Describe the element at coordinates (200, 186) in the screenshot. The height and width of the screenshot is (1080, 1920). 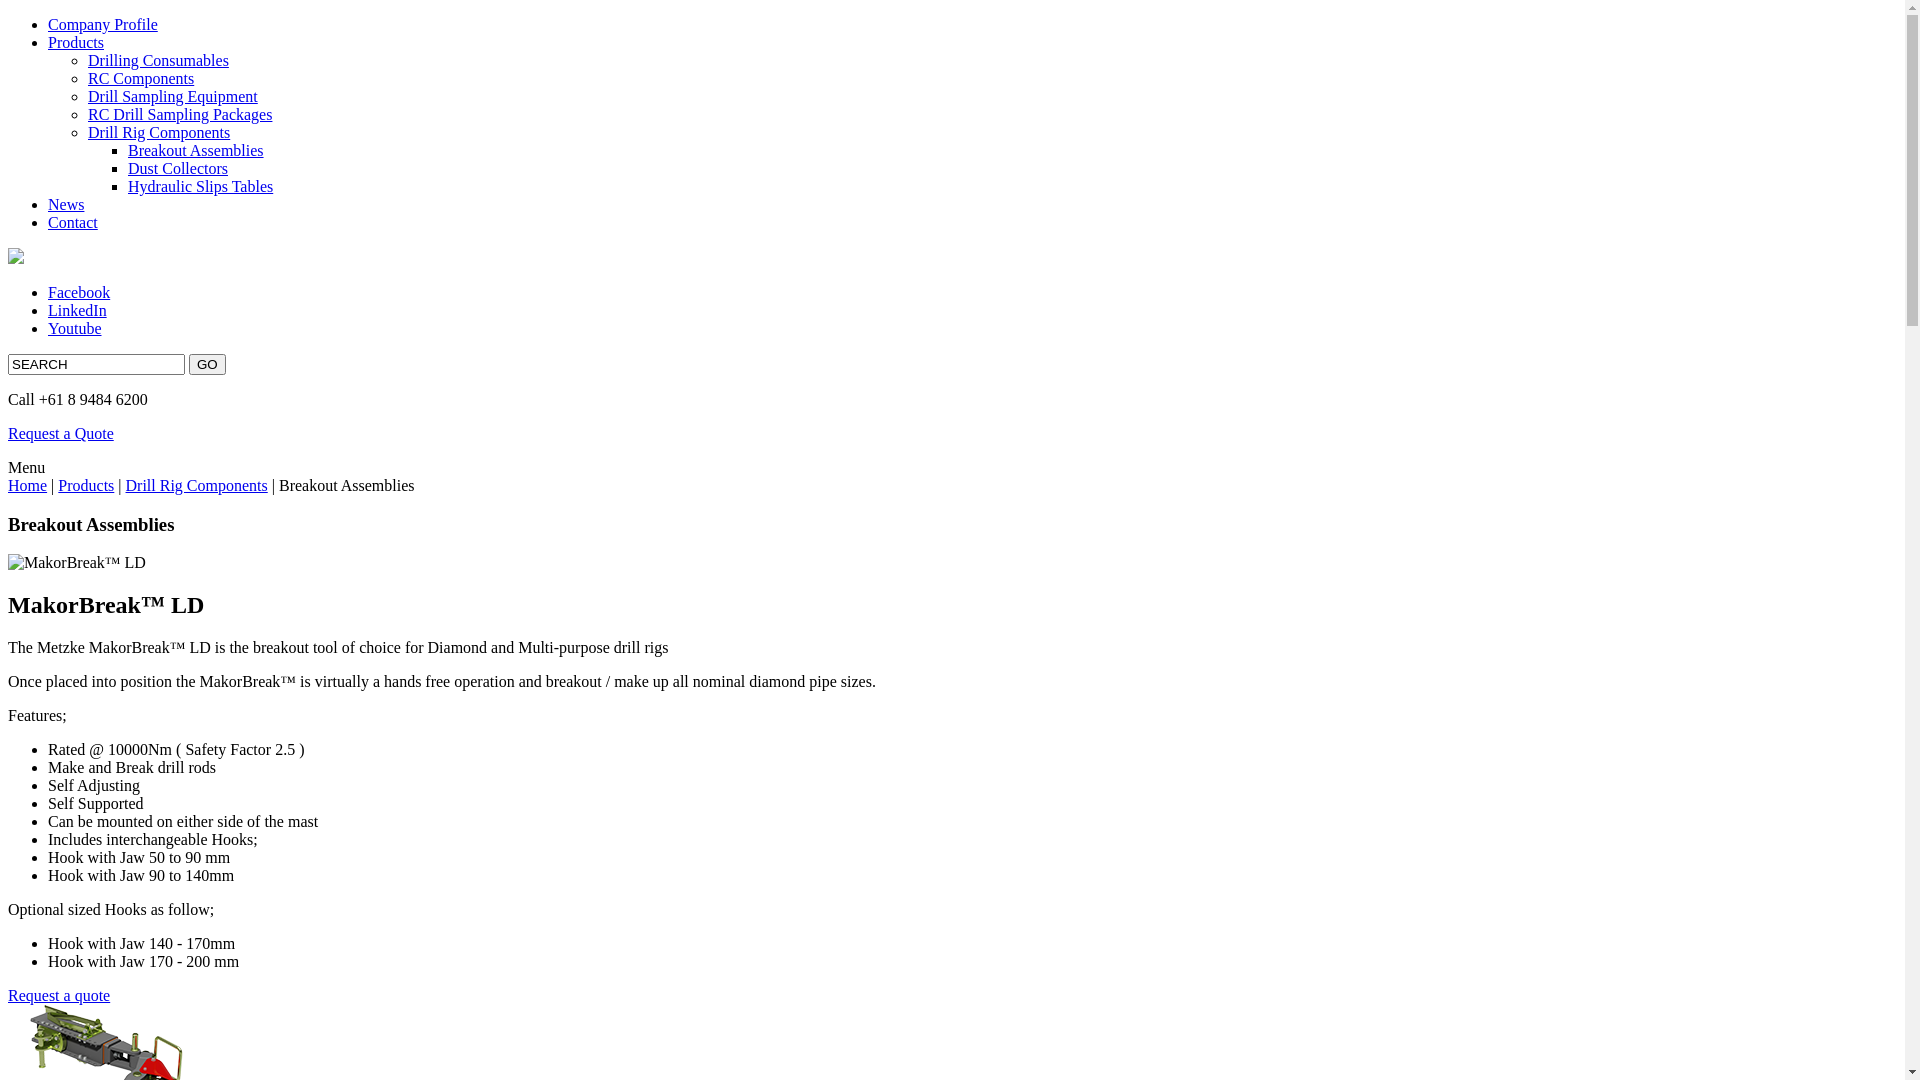
I see `Hydraulic Slips Tables` at that location.